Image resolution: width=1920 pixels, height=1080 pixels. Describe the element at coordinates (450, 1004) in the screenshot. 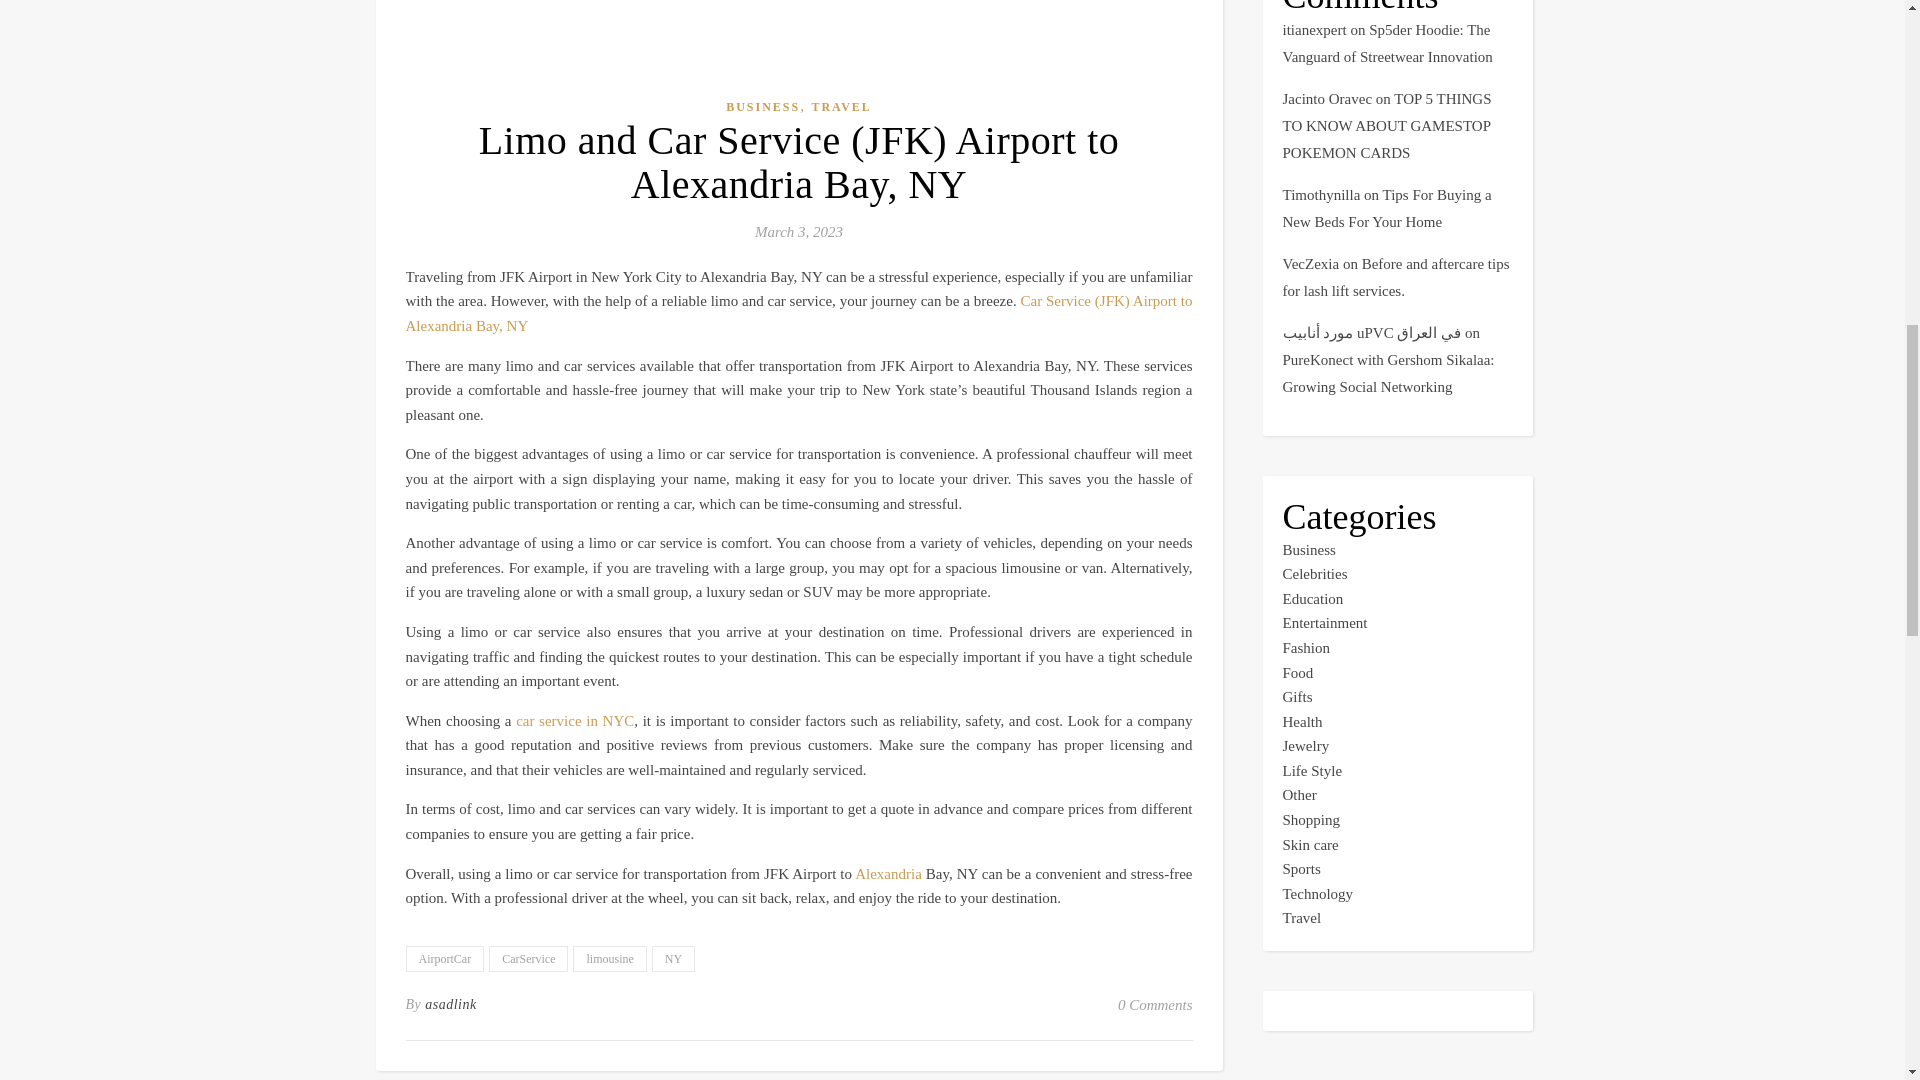

I see `asadlink` at that location.